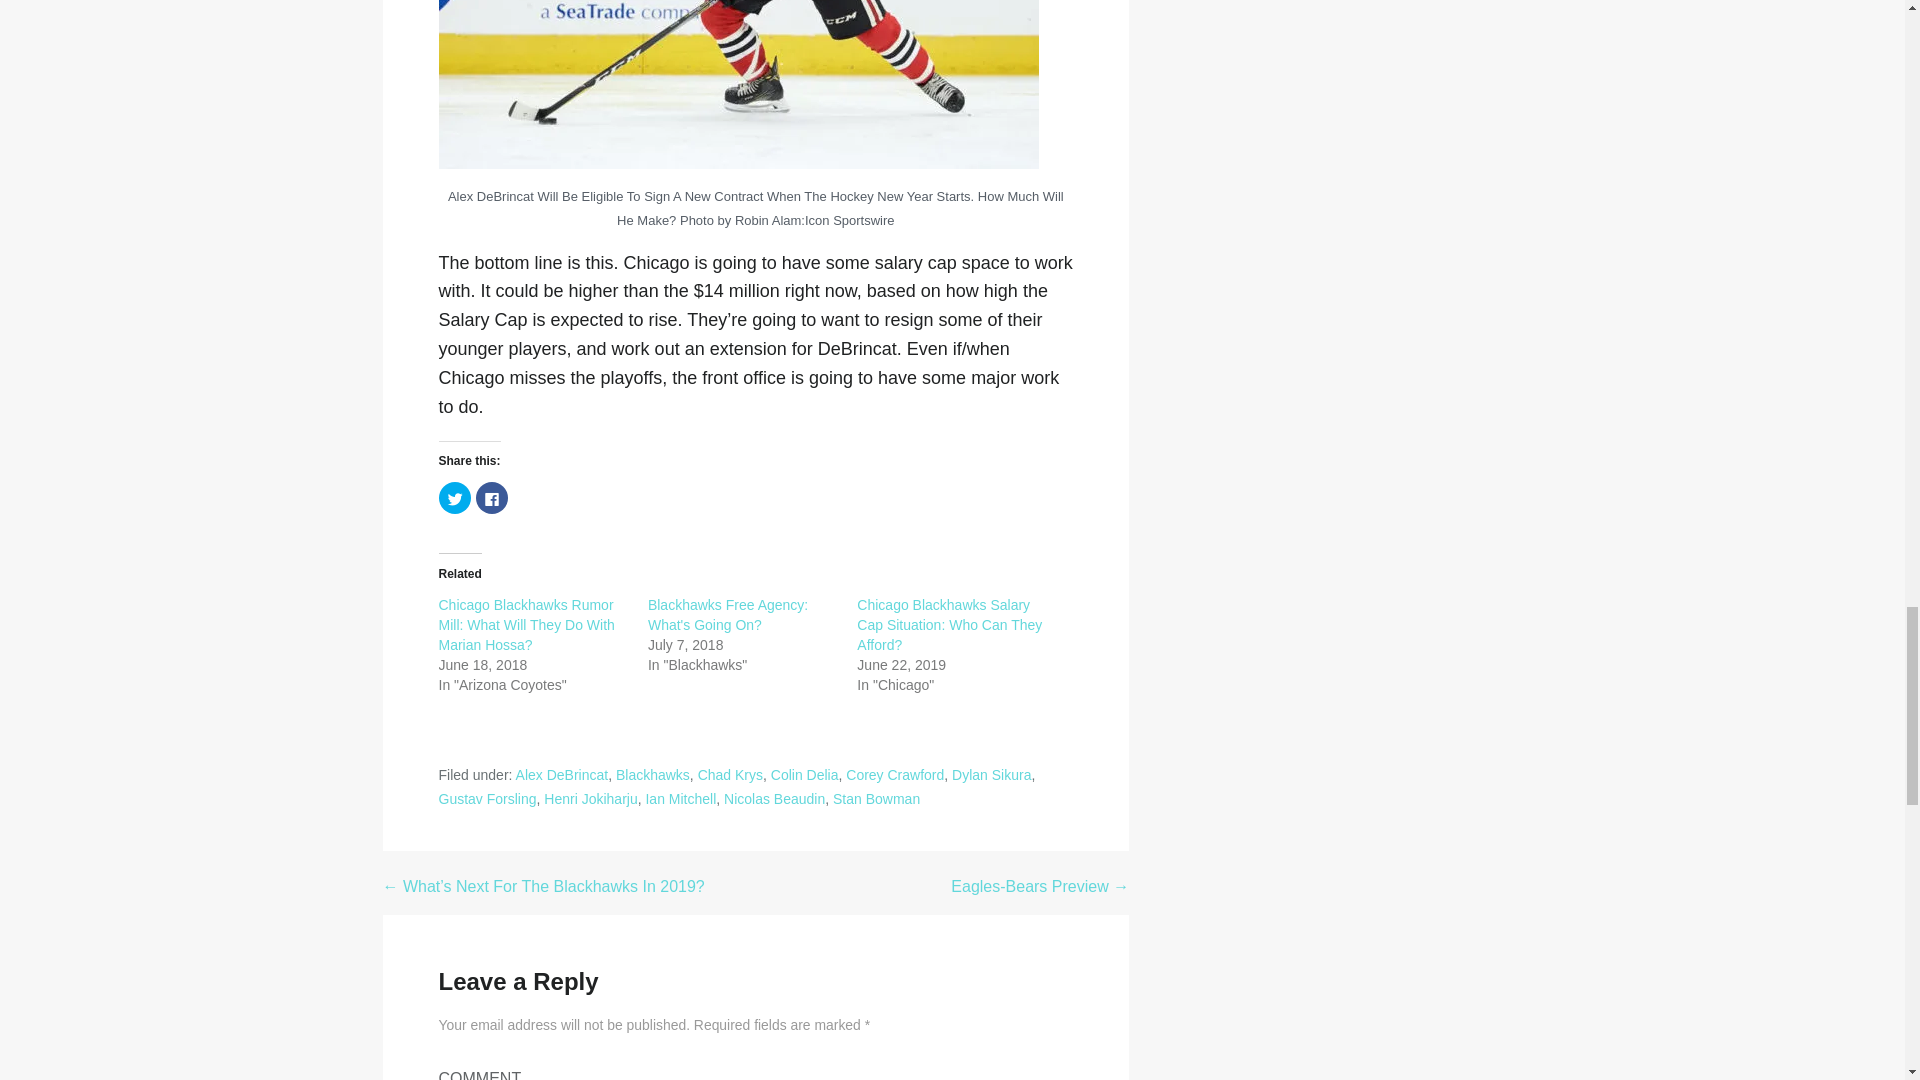 Image resolution: width=1920 pixels, height=1080 pixels. What do you see at coordinates (454, 498) in the screenshot?
I see `Click to share on Twitter` at bounding box center [454, 498].